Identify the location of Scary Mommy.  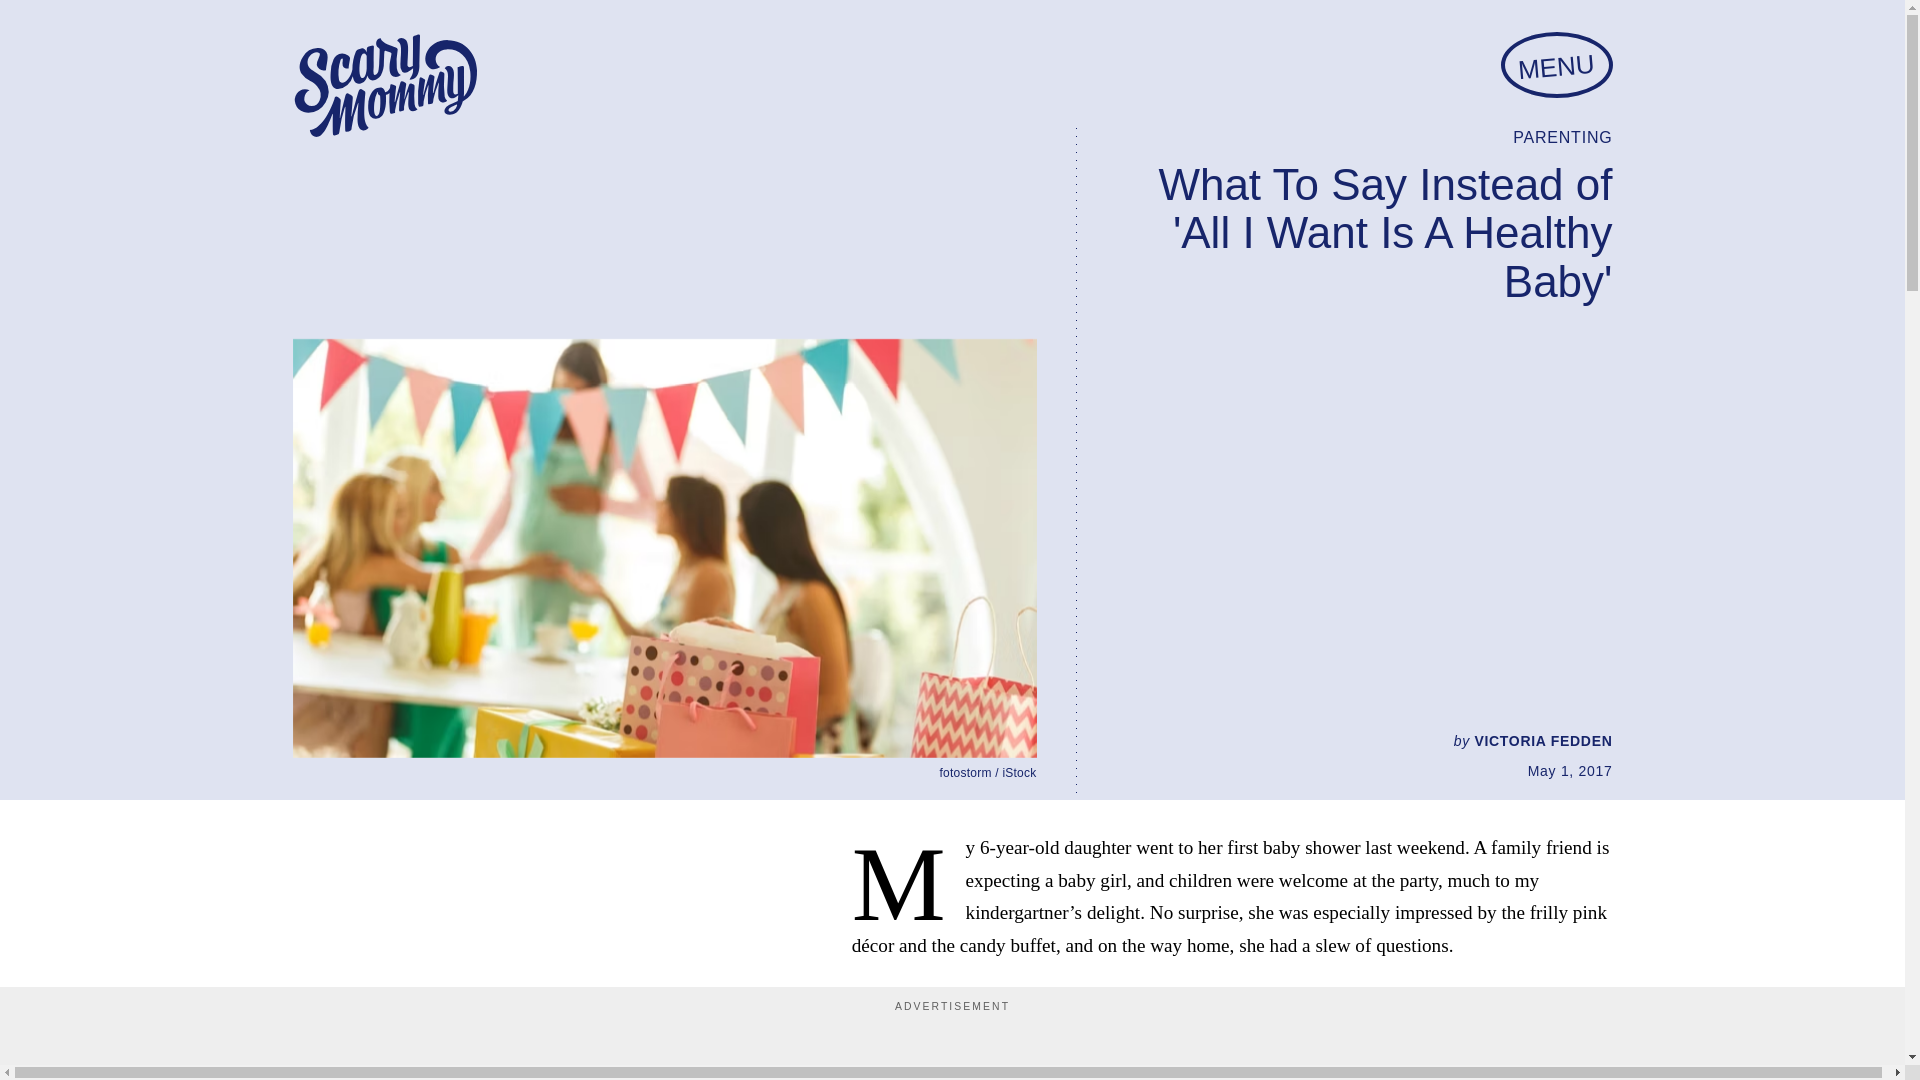
(384, 86).